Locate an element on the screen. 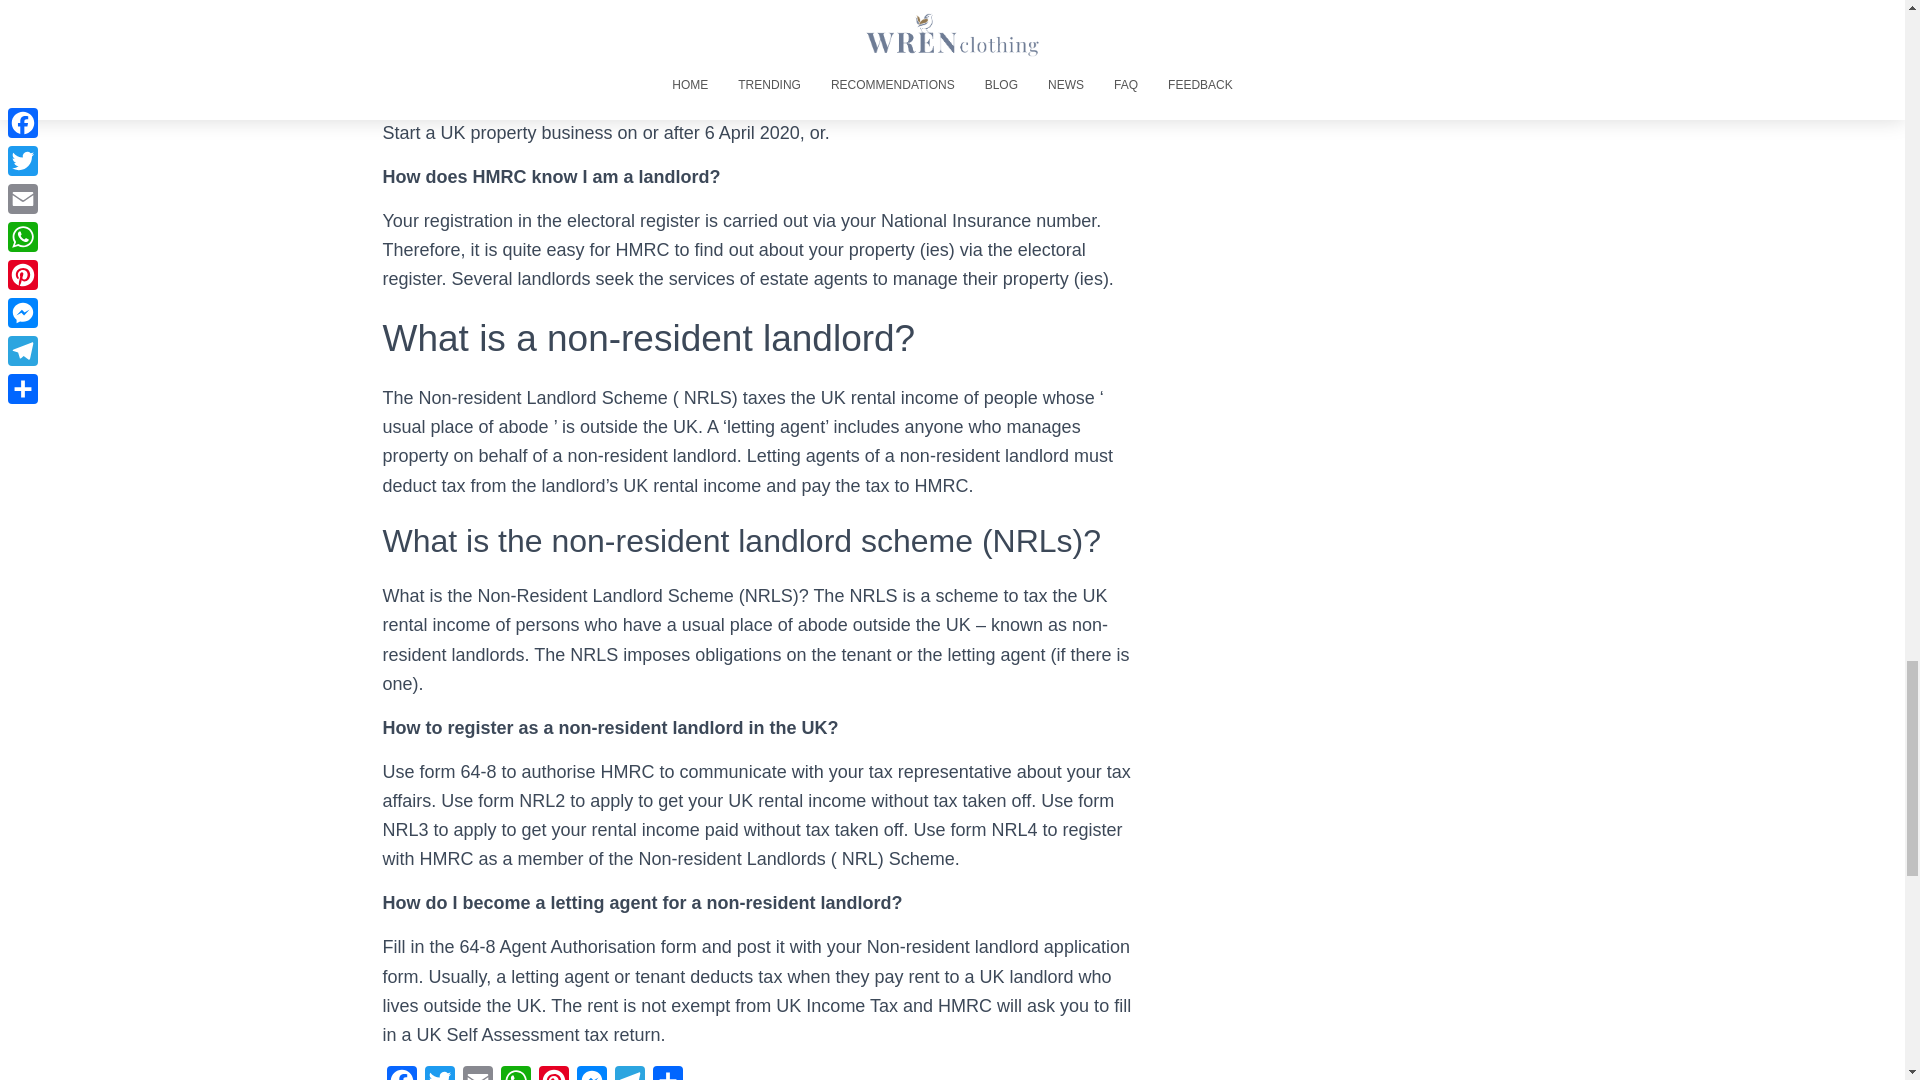 This screenshot has width=1920, height=1080. Pinterest is located at coordinates (552, 1072).